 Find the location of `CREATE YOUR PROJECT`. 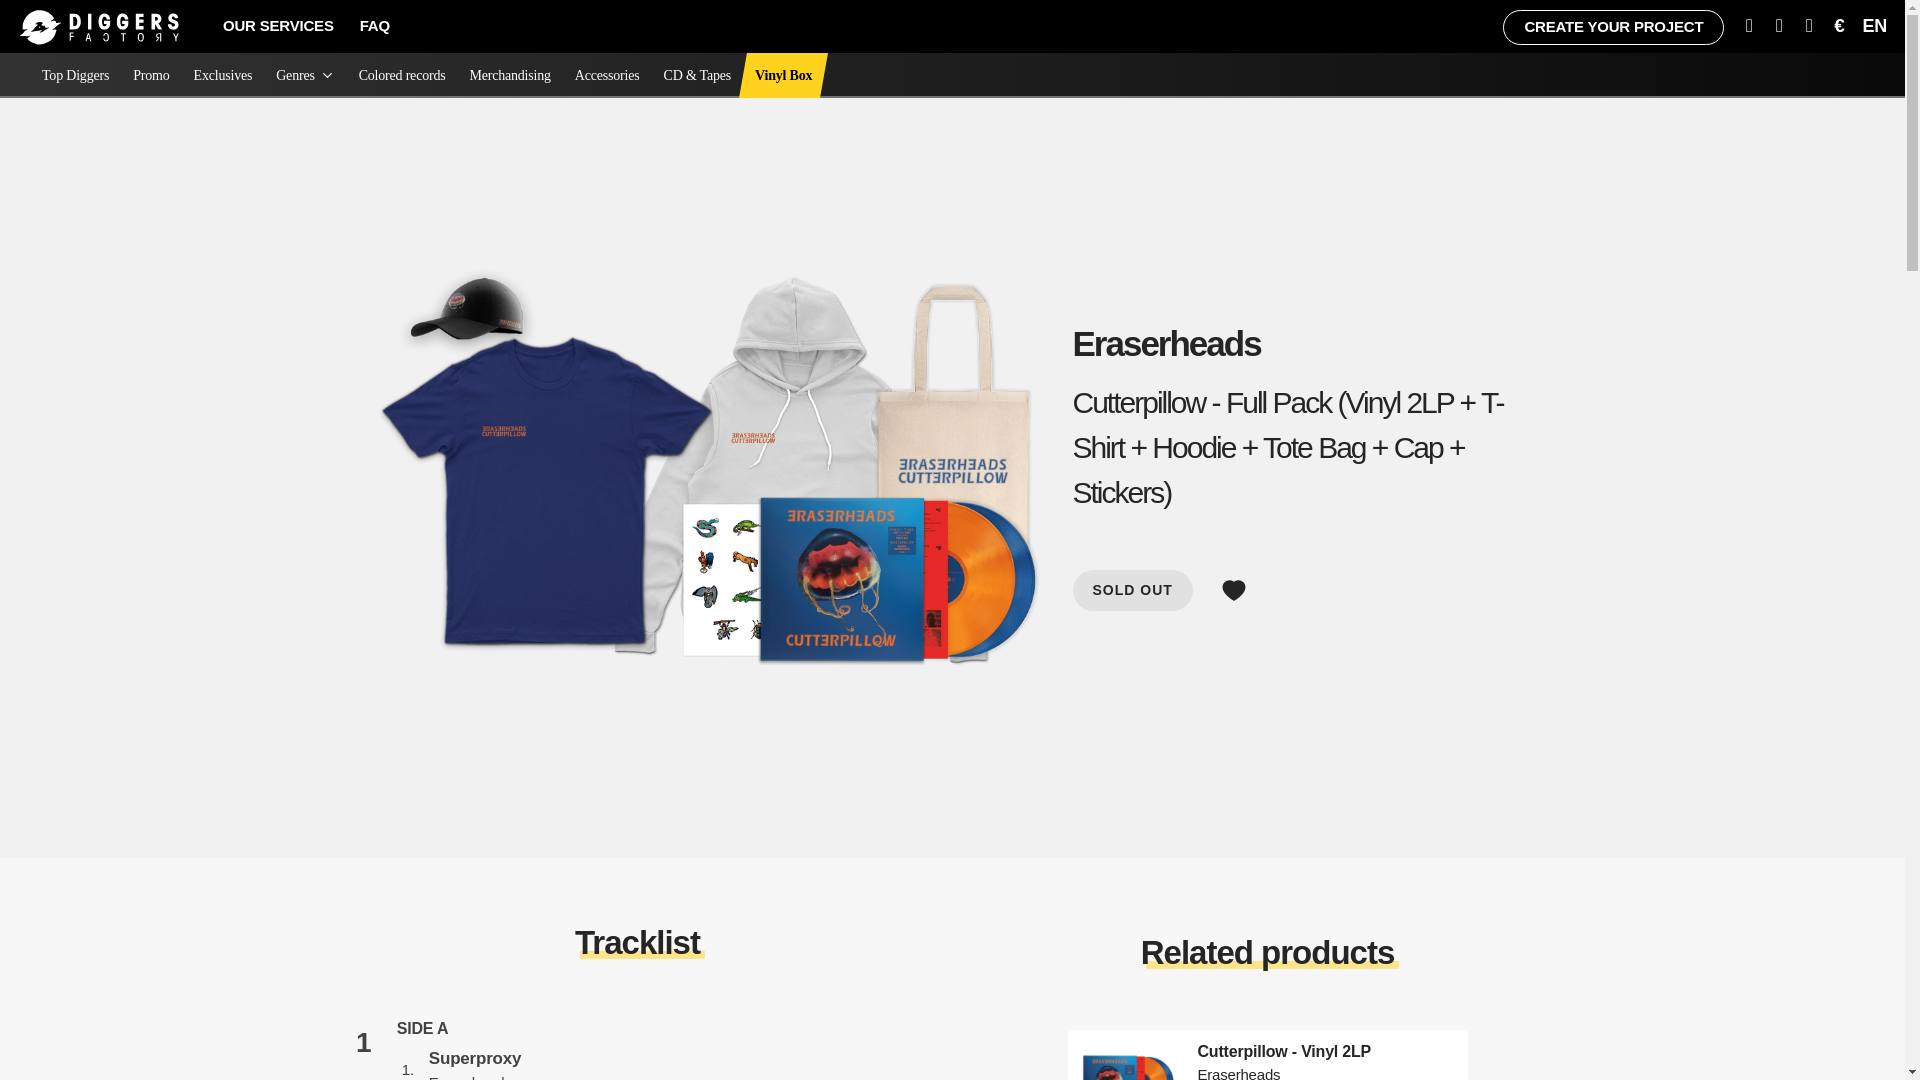

CREATE YOUR PROJECT is located at coordinates (1614, 27).